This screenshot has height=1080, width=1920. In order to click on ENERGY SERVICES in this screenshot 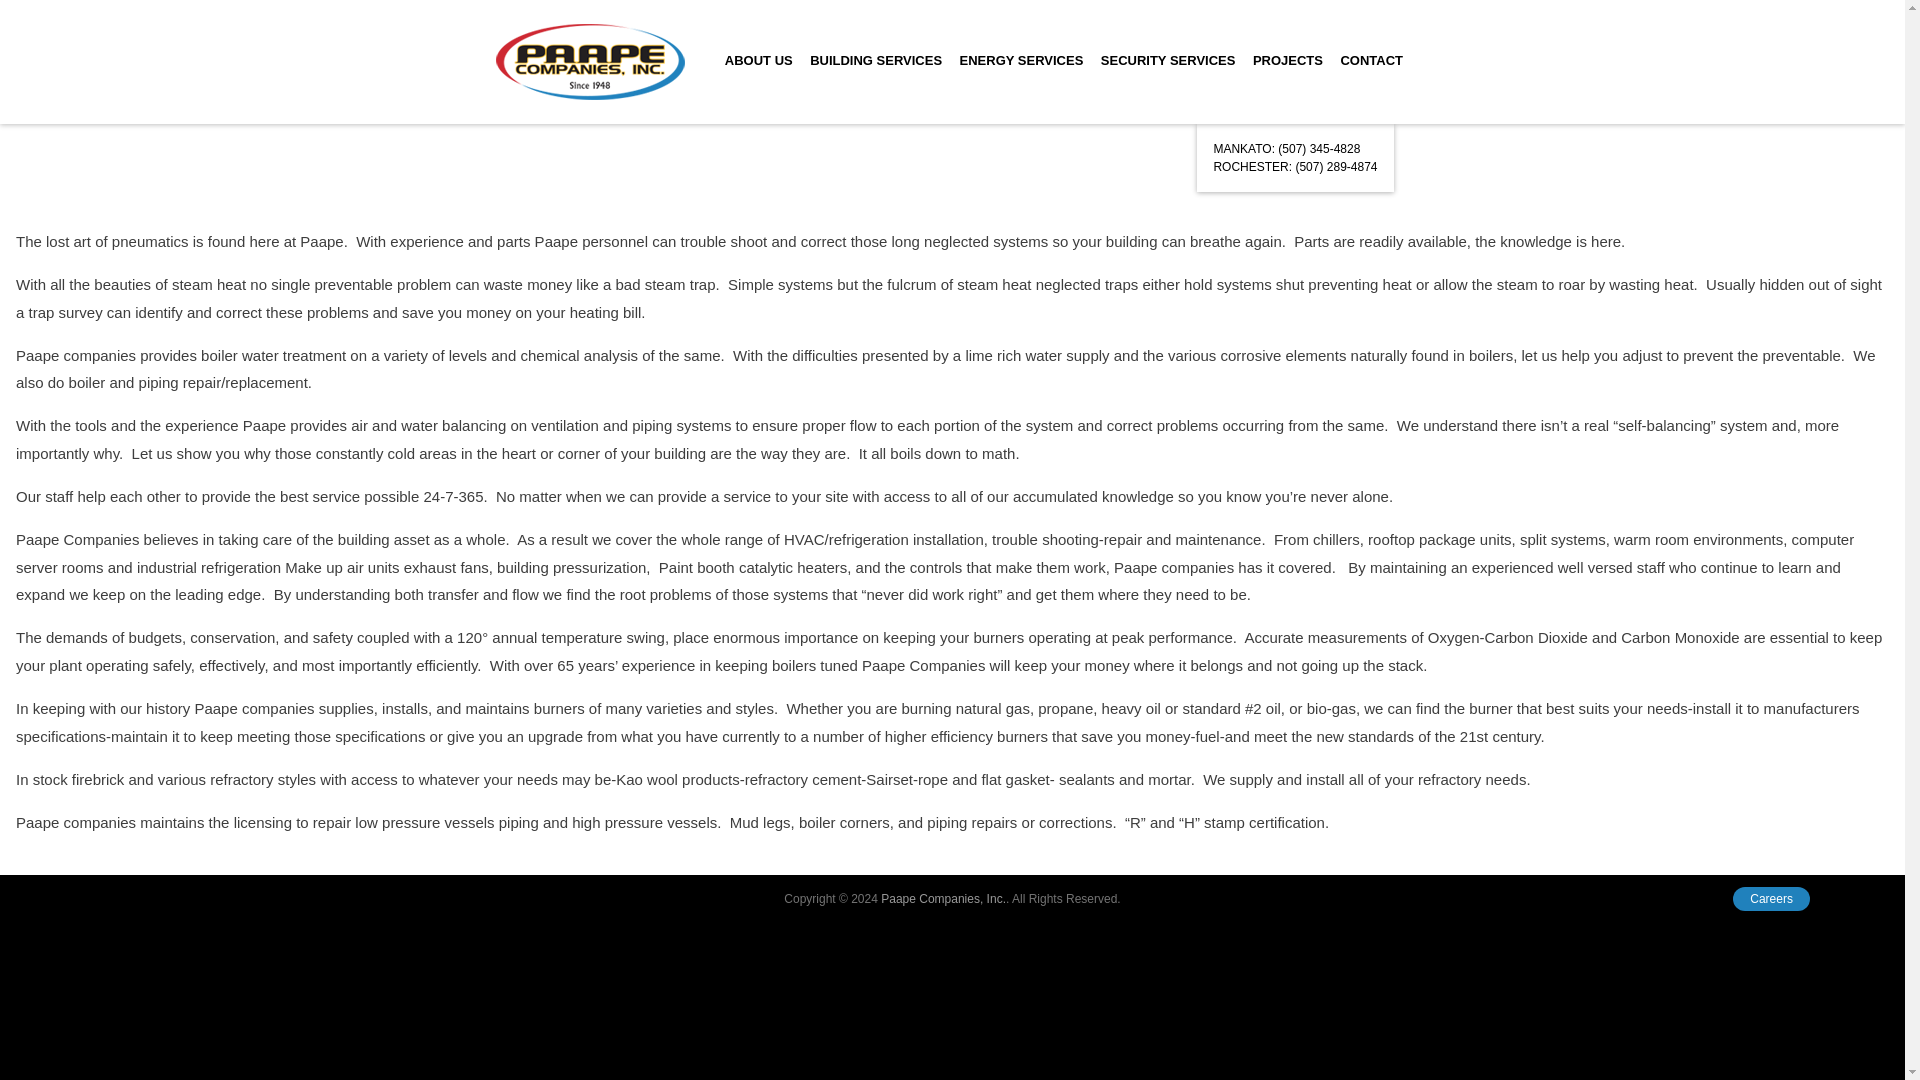, I will do `click(1021, 60)`.